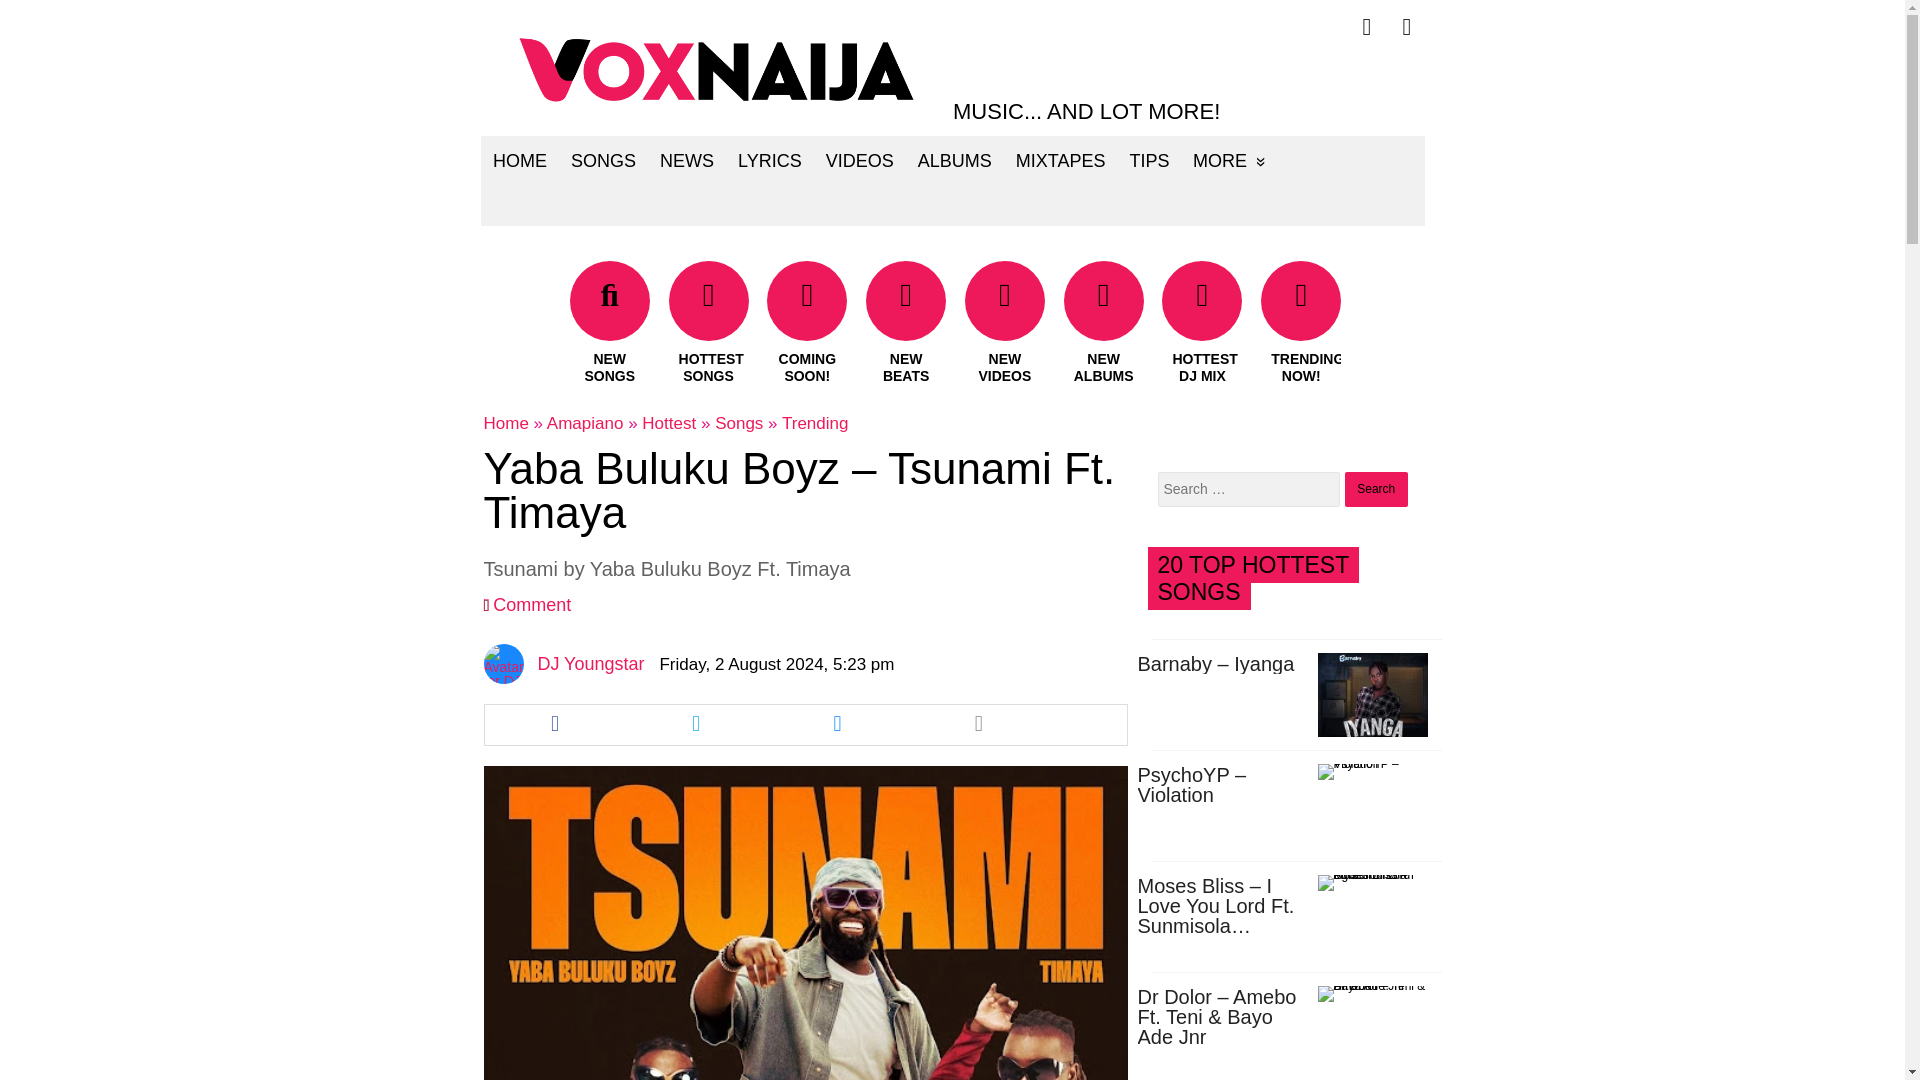 The height and width of the screenshot is (1080, 1920). Describe the element at coordinates (586, 423) in the screenshot. I see `Amapiano` at that location.